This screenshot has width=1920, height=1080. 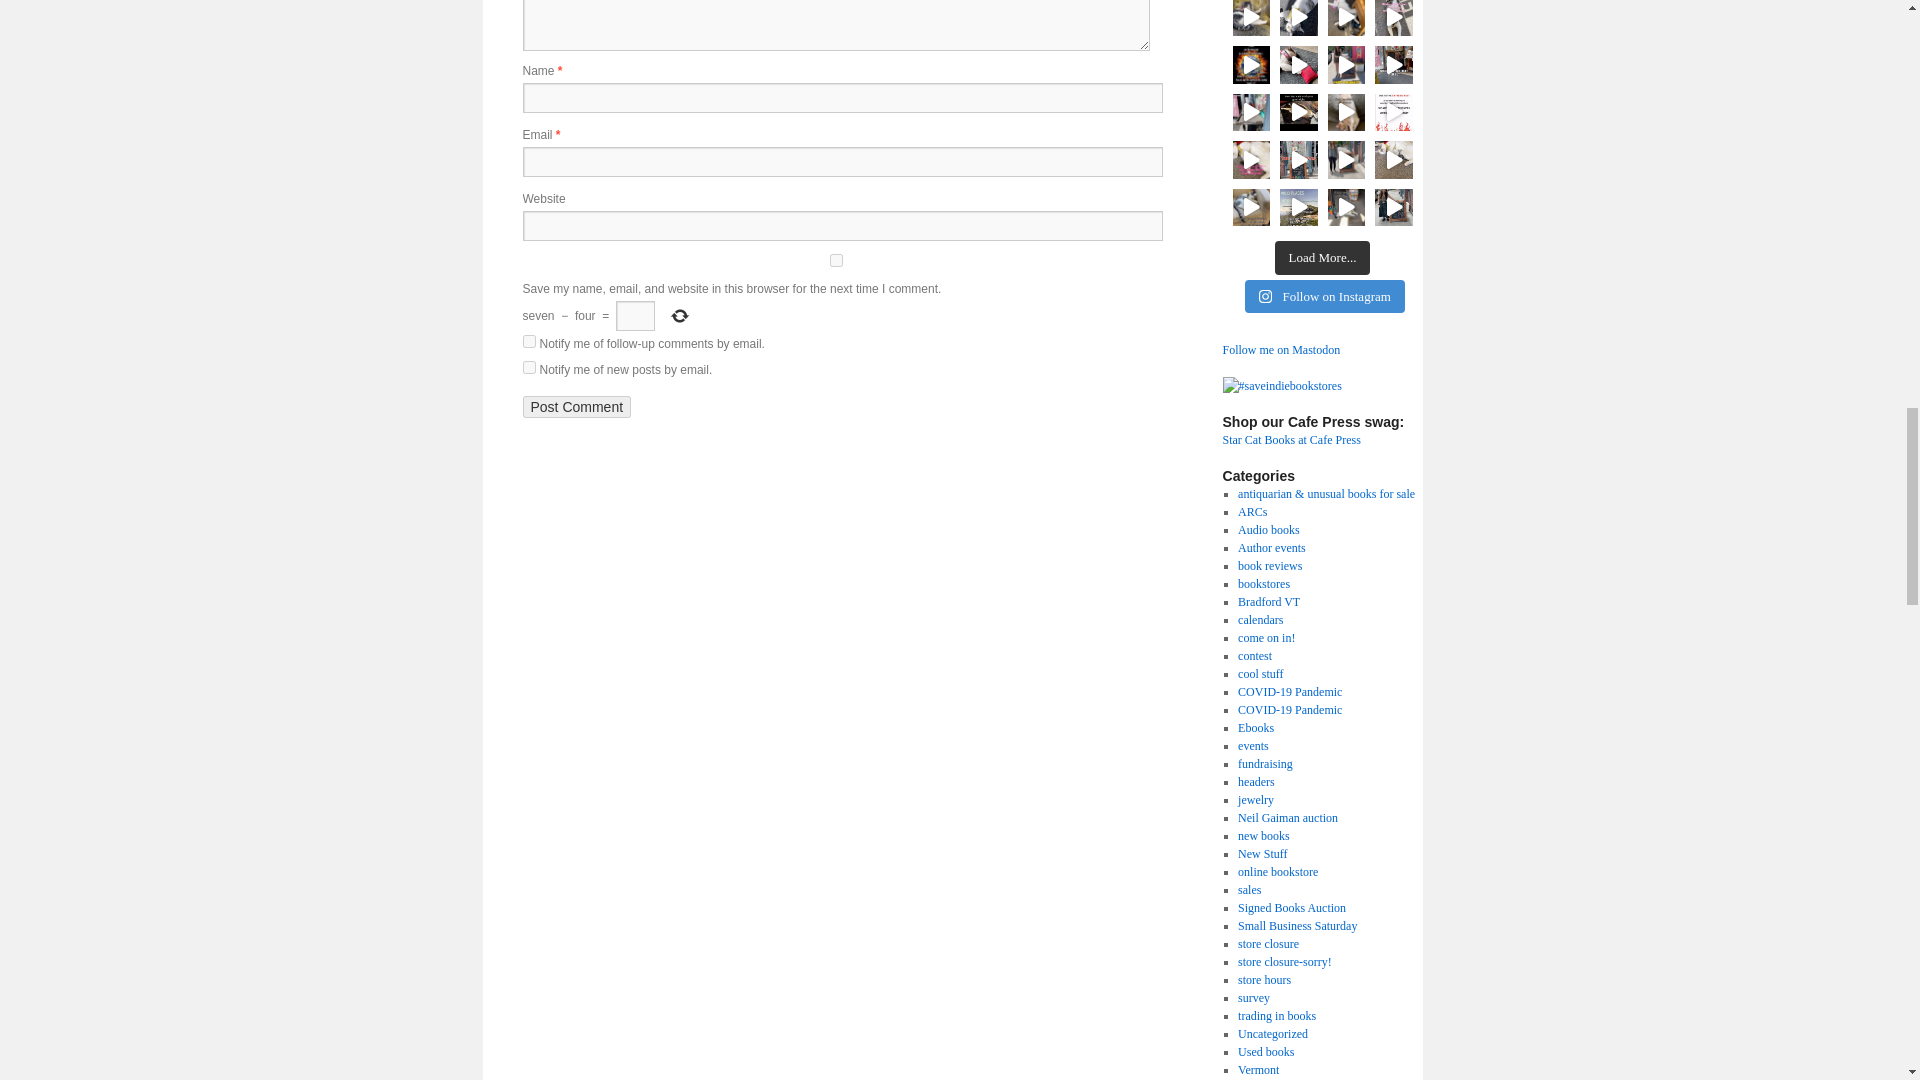 What do you see at coordinates (528, 340) in the screenshot?
I see `subscribe` at bounding box center [528, 340].